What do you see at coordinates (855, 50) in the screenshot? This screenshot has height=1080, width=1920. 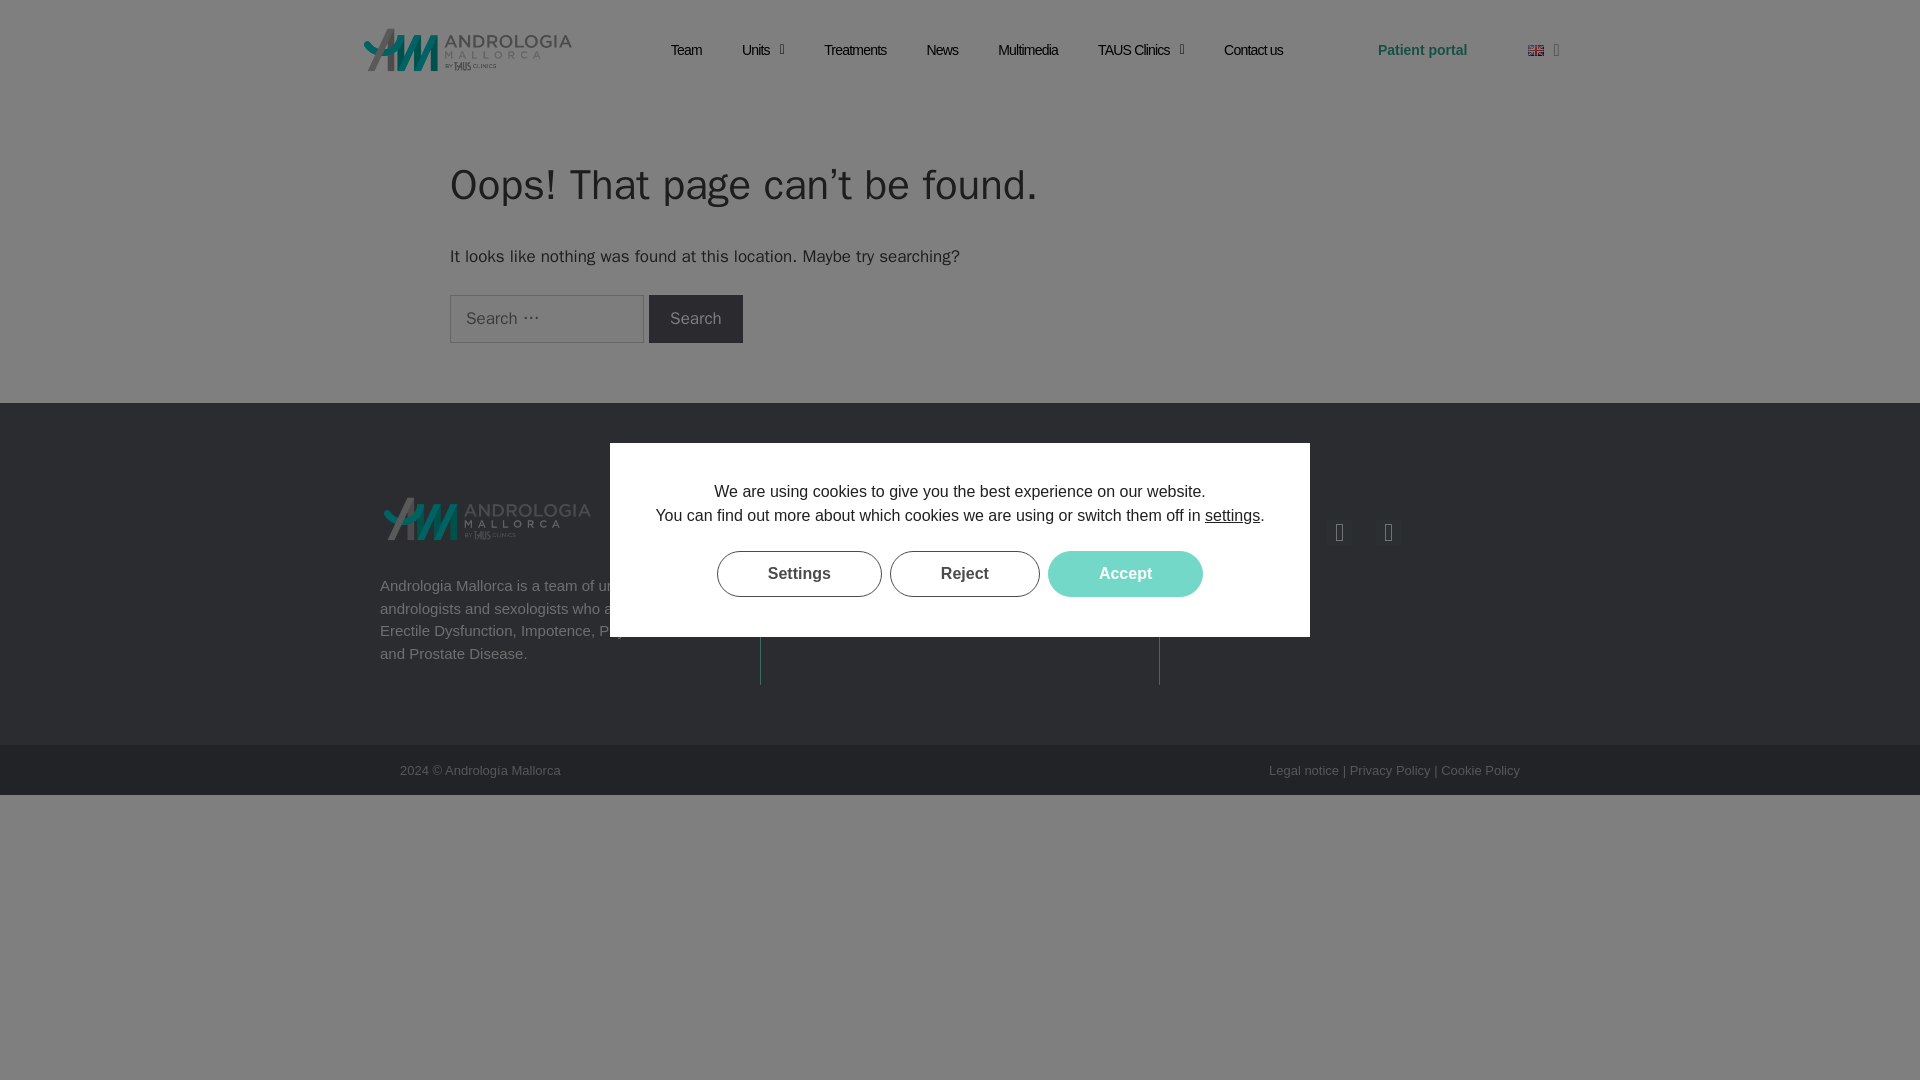 I see `Treatments` at bounding box center [855, 50].